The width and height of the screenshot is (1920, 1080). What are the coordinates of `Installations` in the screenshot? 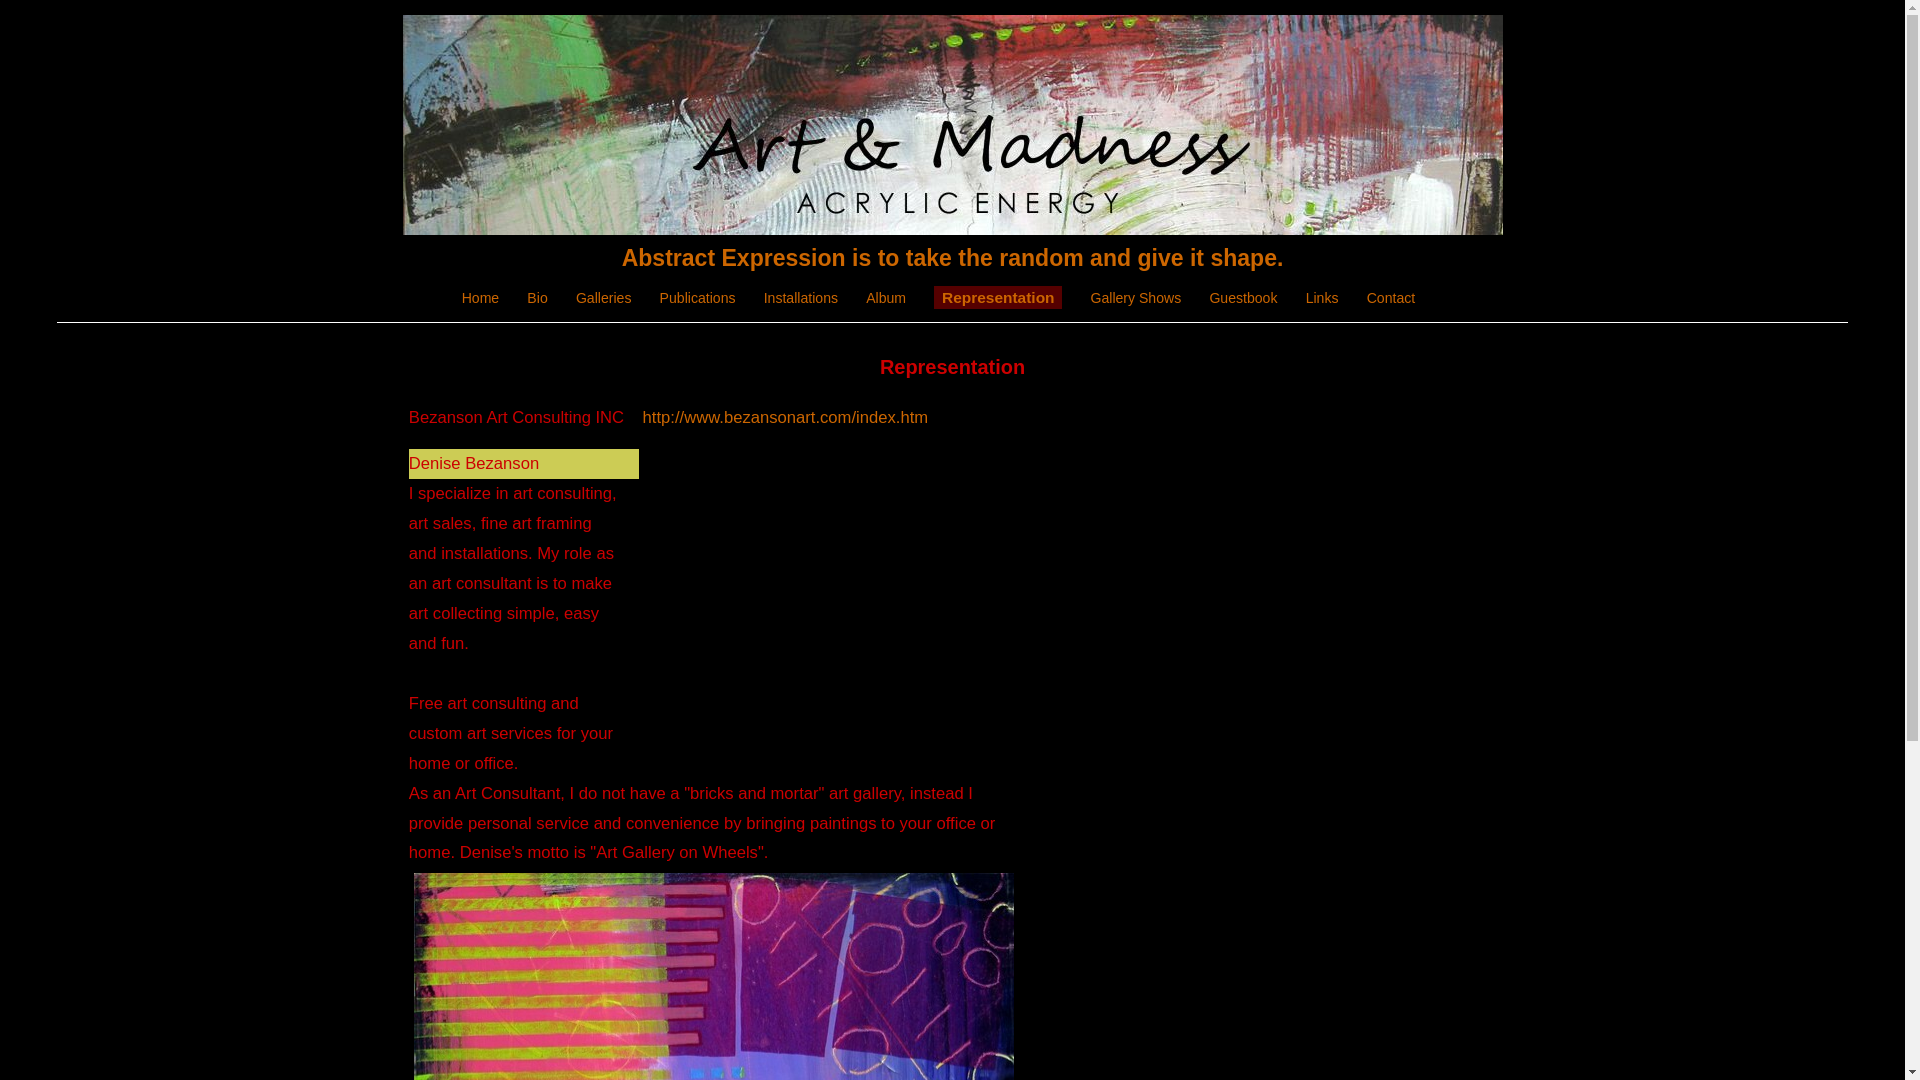 It's located at (800, 298).